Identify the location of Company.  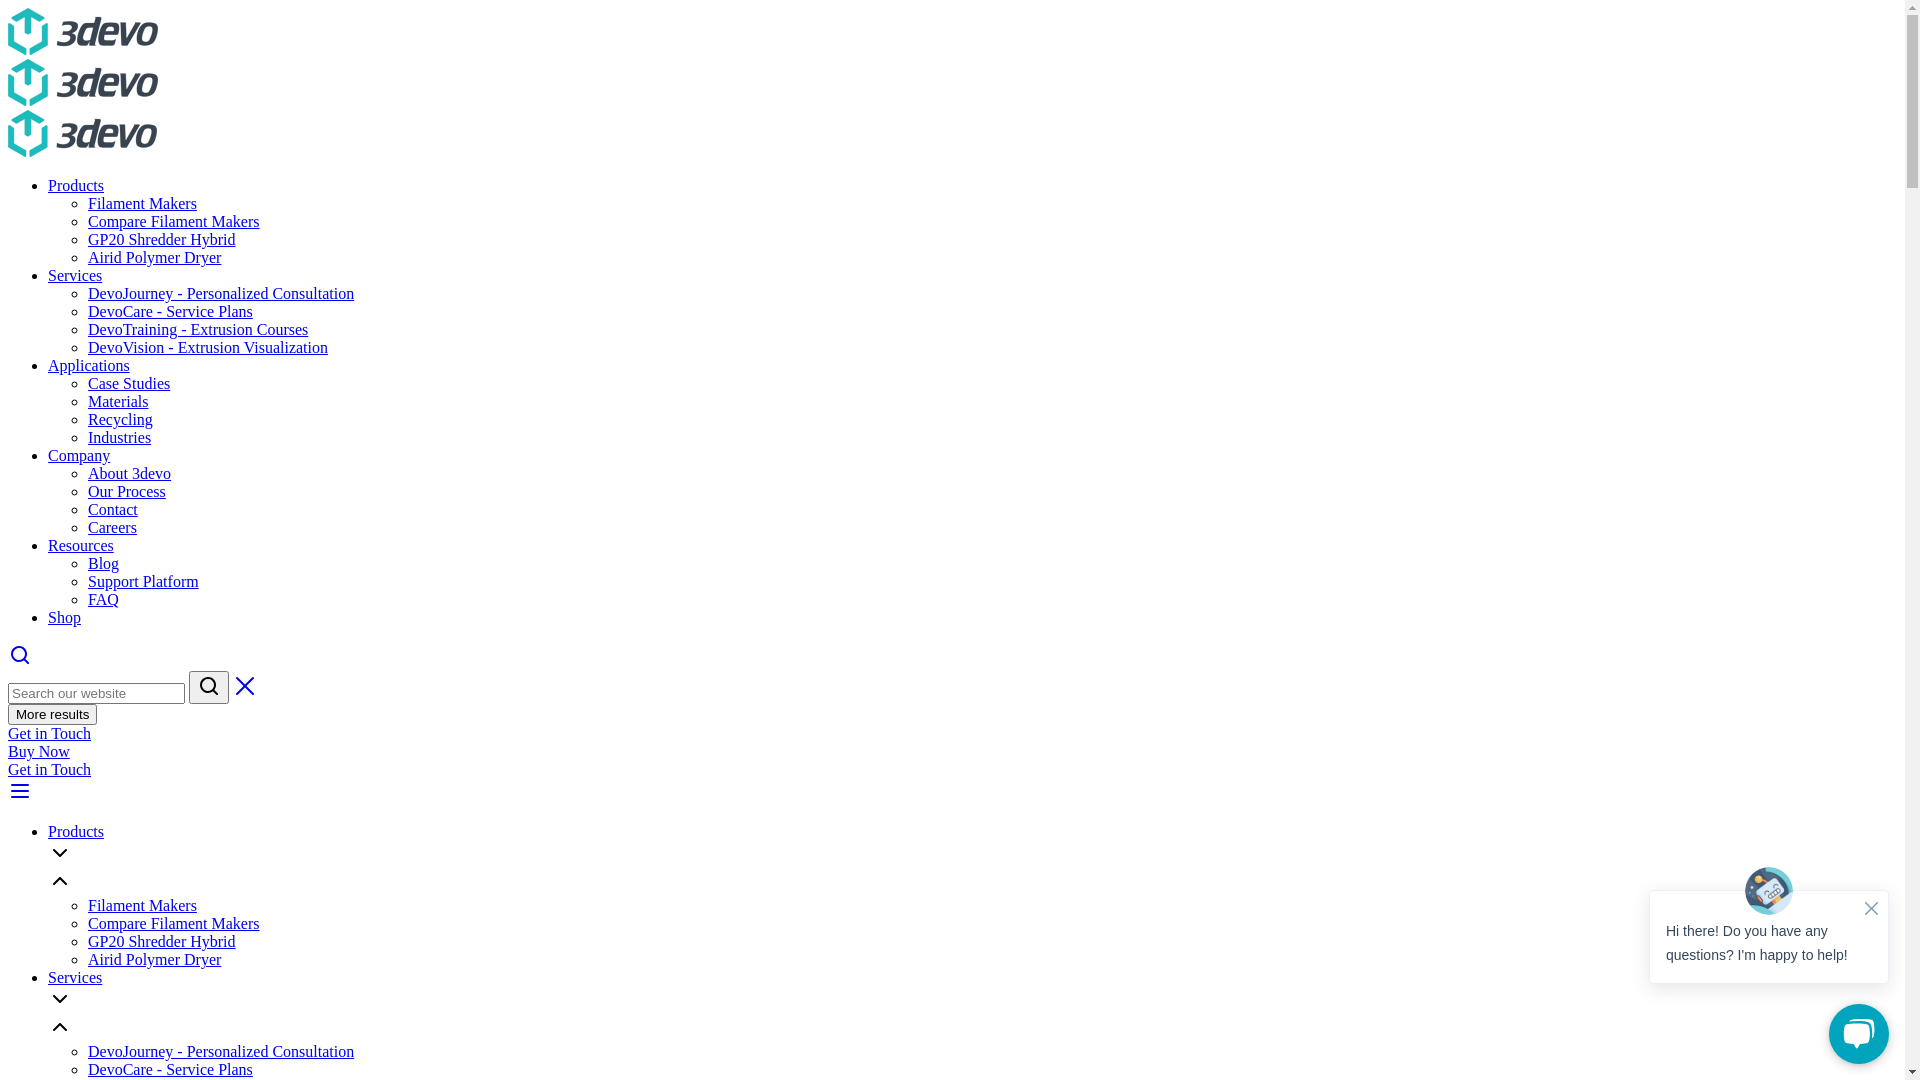
(79, 455).